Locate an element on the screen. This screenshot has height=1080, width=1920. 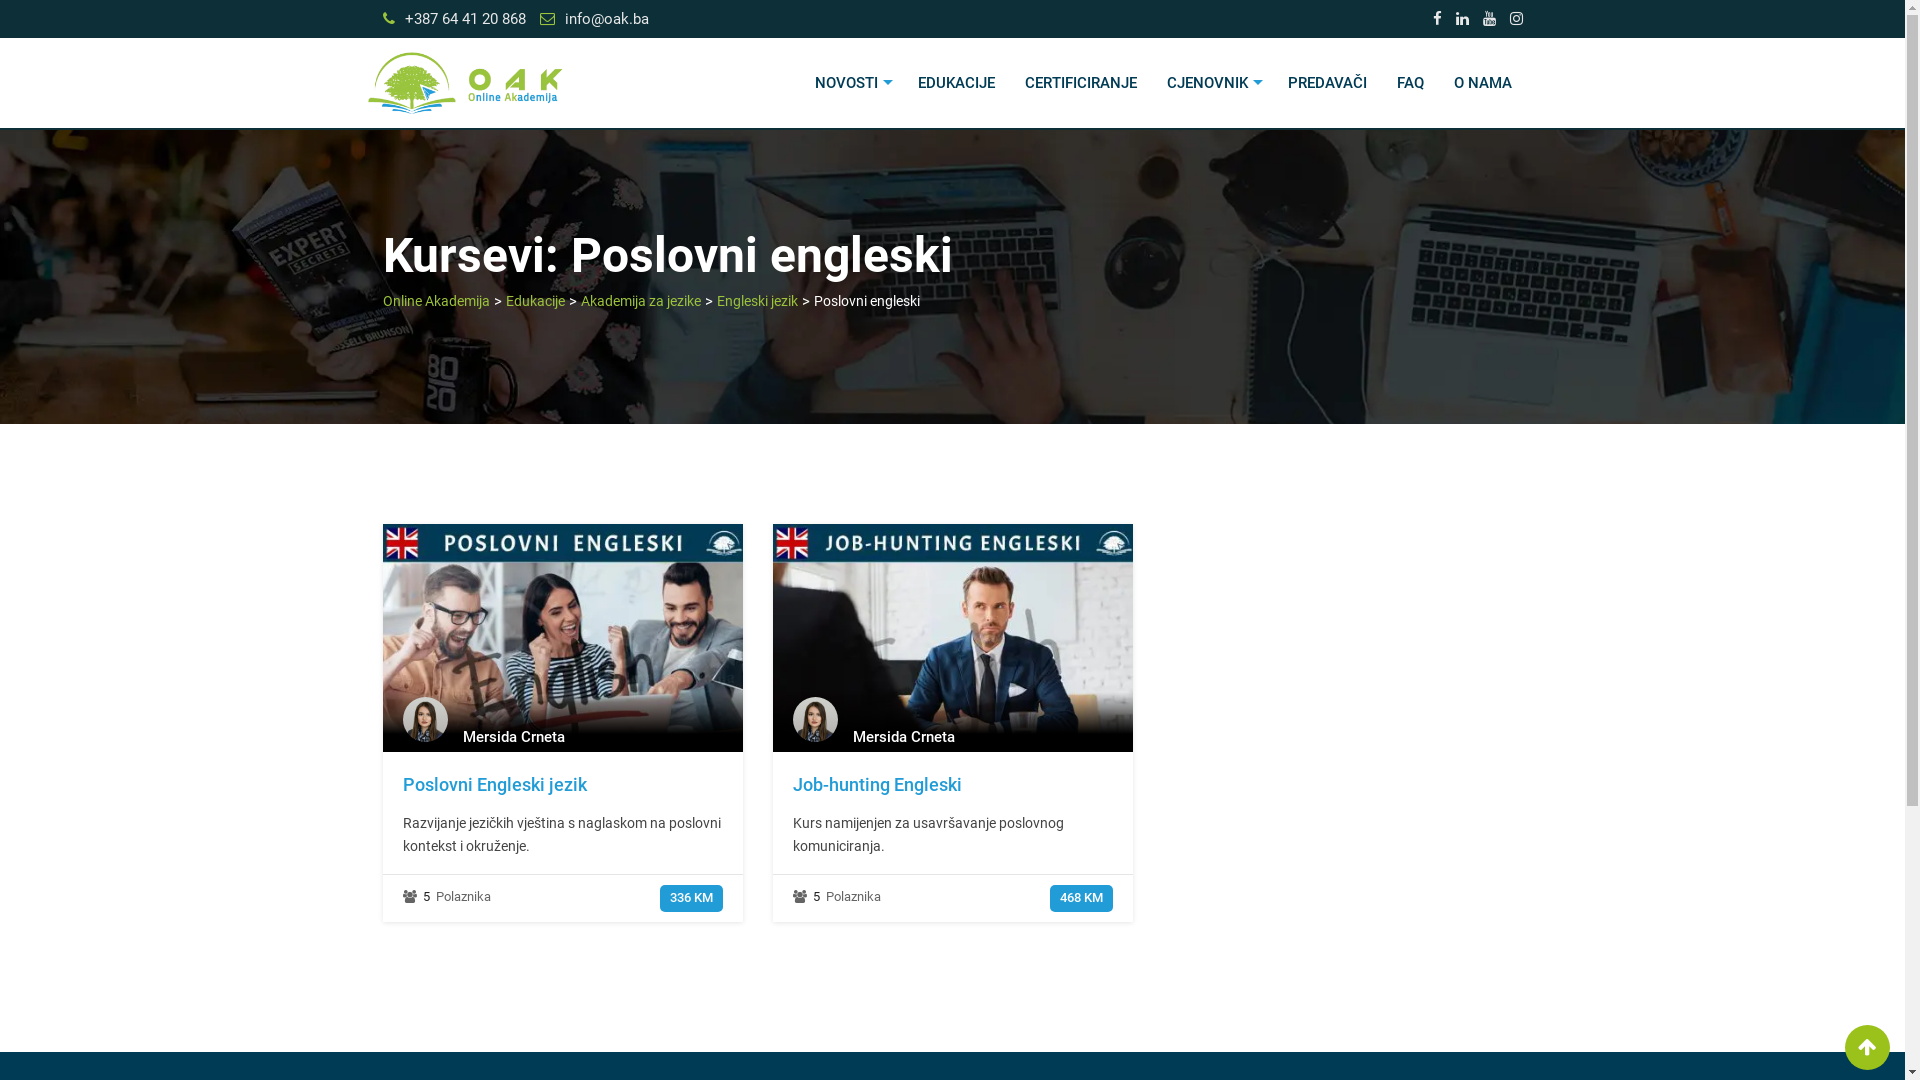
468 KM is located at coordinates (1082, 897).